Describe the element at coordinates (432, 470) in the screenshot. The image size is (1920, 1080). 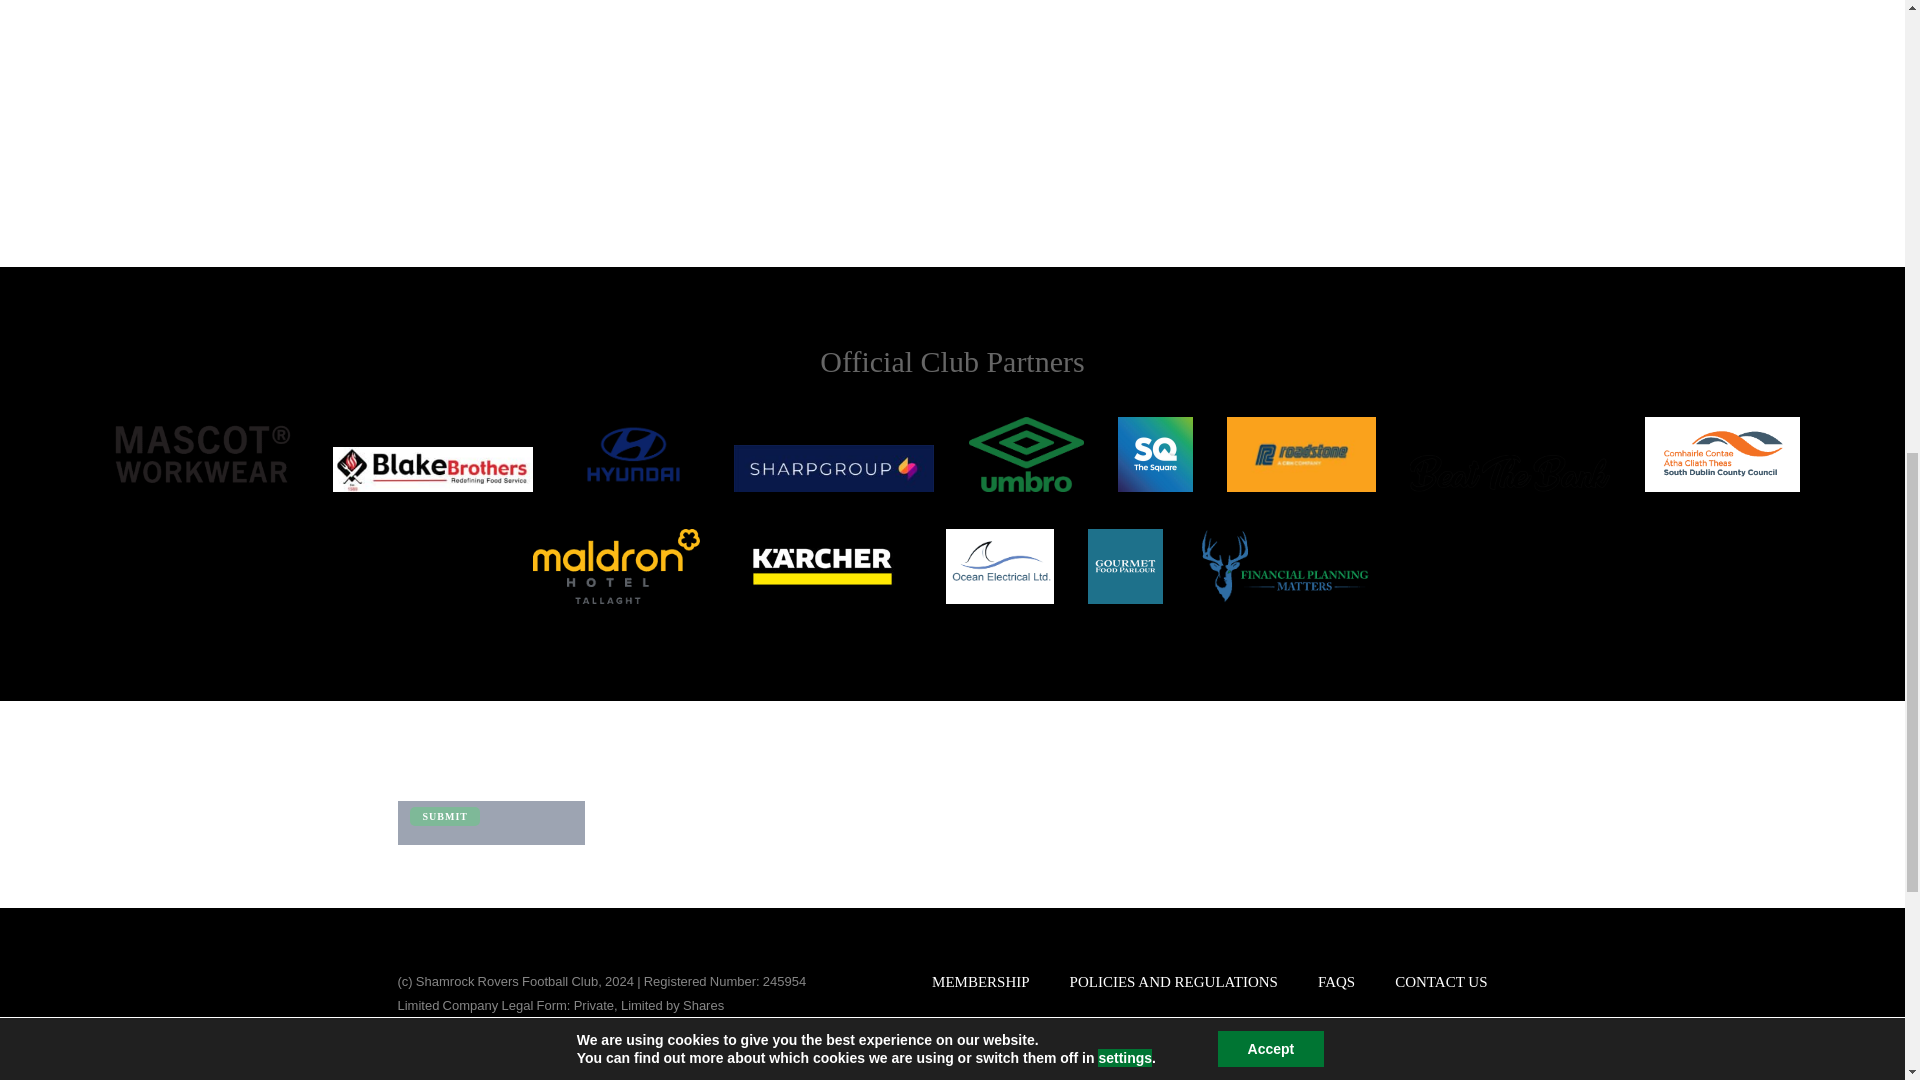
I see `Blake Brothers` at that location.